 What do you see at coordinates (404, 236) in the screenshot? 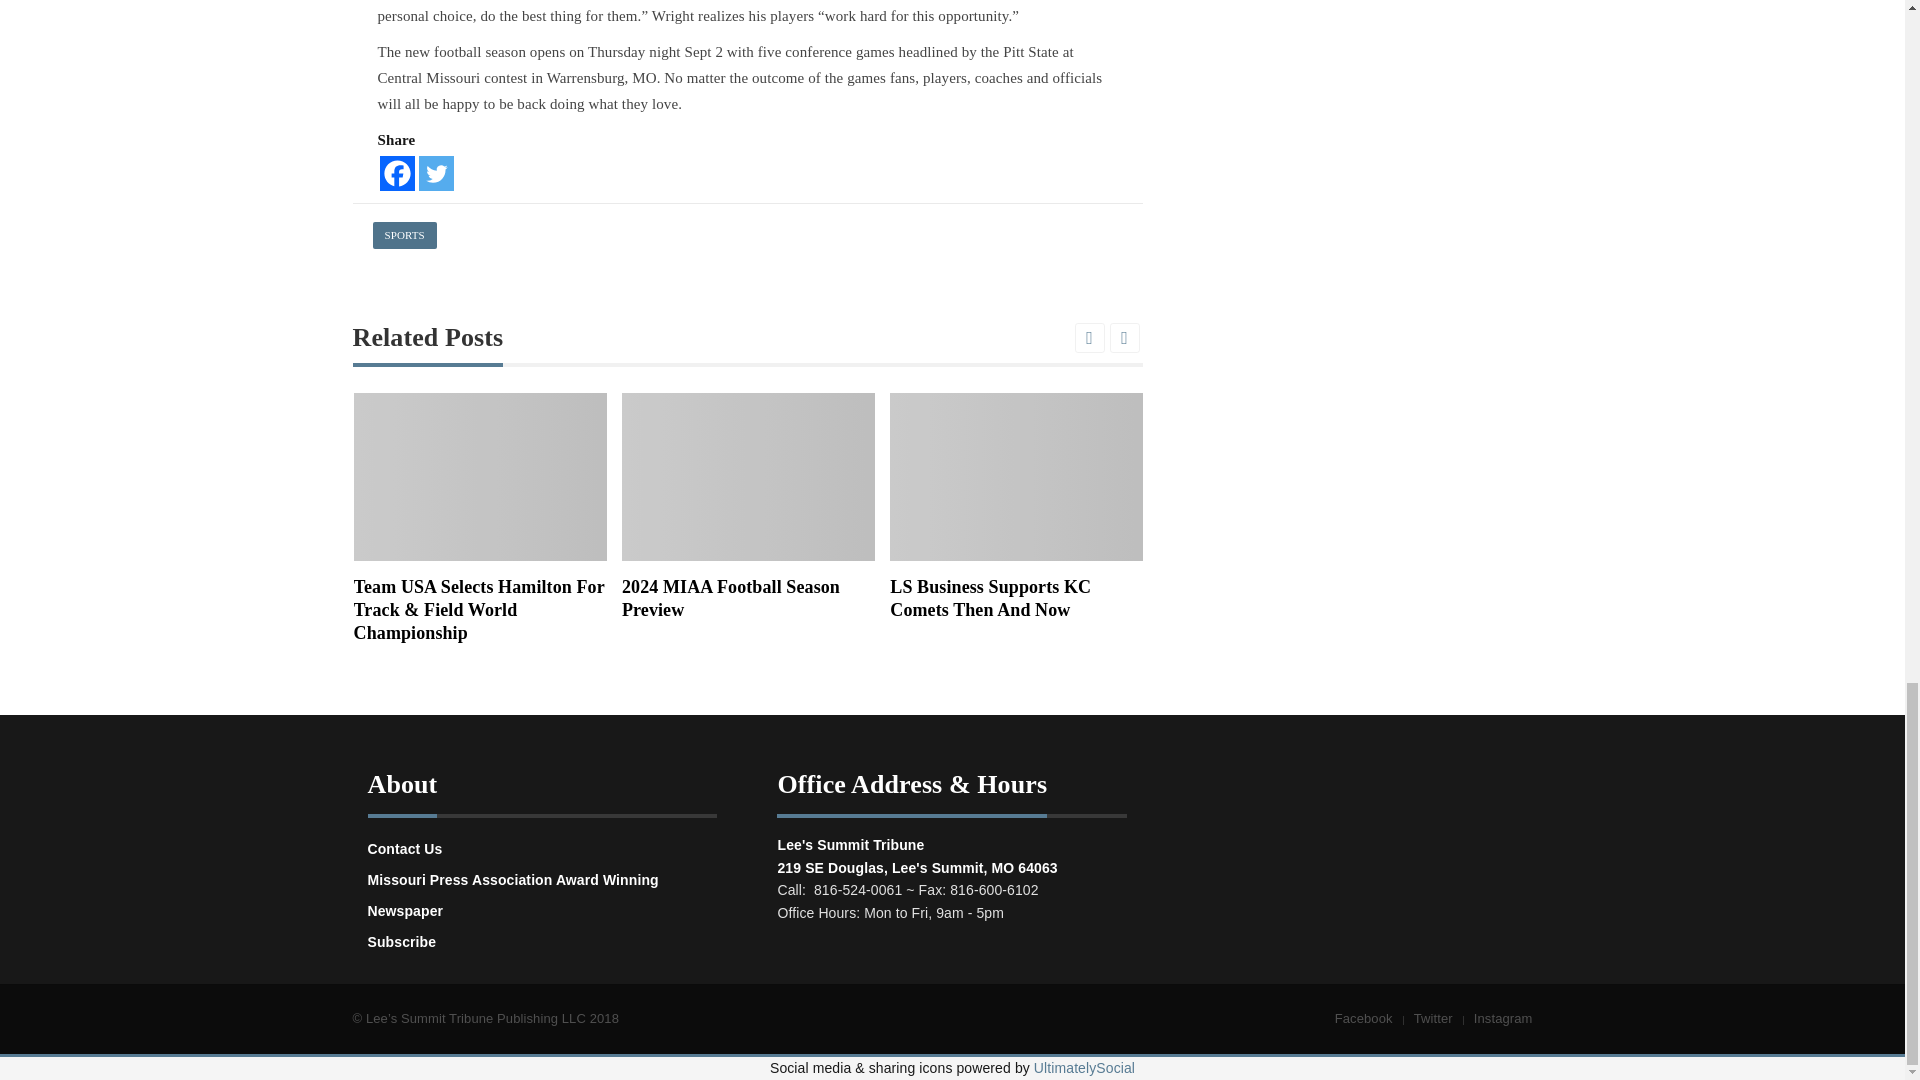
I see `SPORTS` at bounding box center [404, 236].